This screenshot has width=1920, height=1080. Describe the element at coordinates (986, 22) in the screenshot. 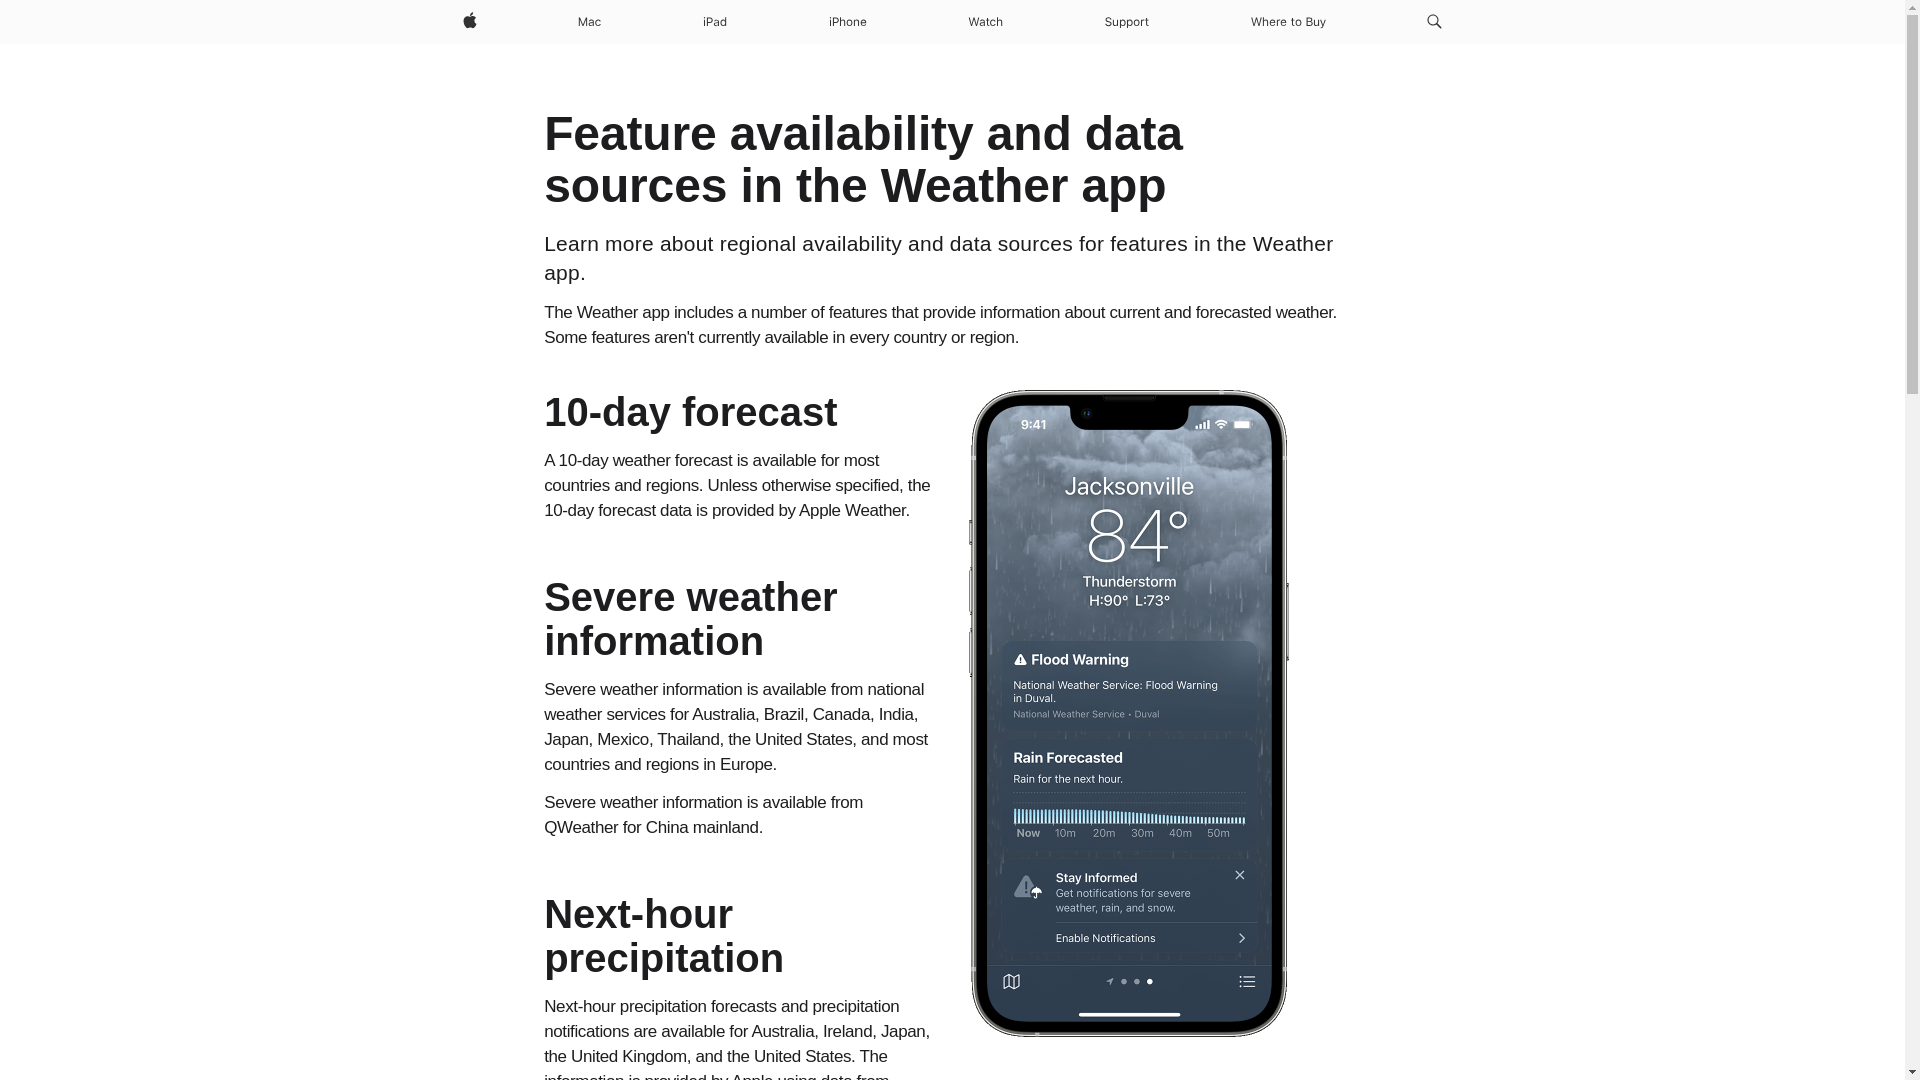

I see `Watch` at that location.